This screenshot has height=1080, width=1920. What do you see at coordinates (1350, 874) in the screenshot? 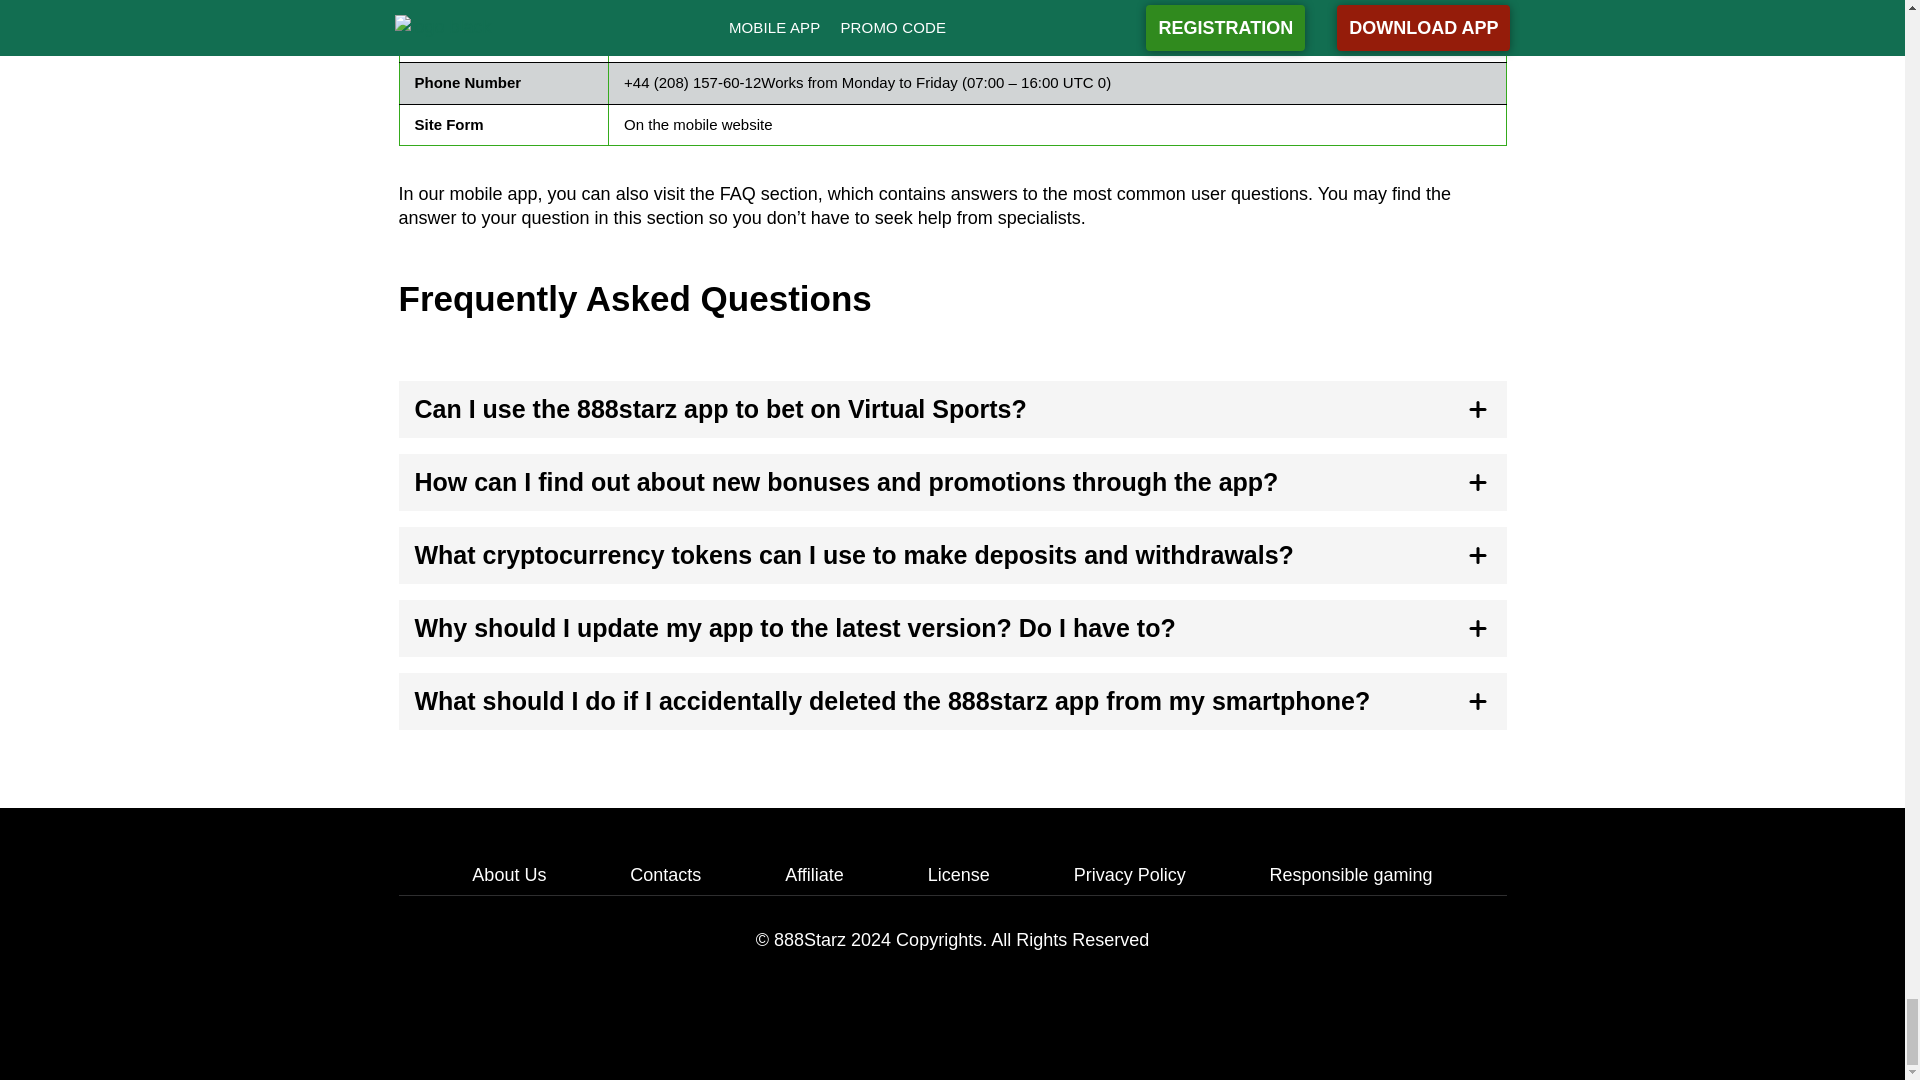
I see `Responsible gaming` at bounding box center [1350, 874].